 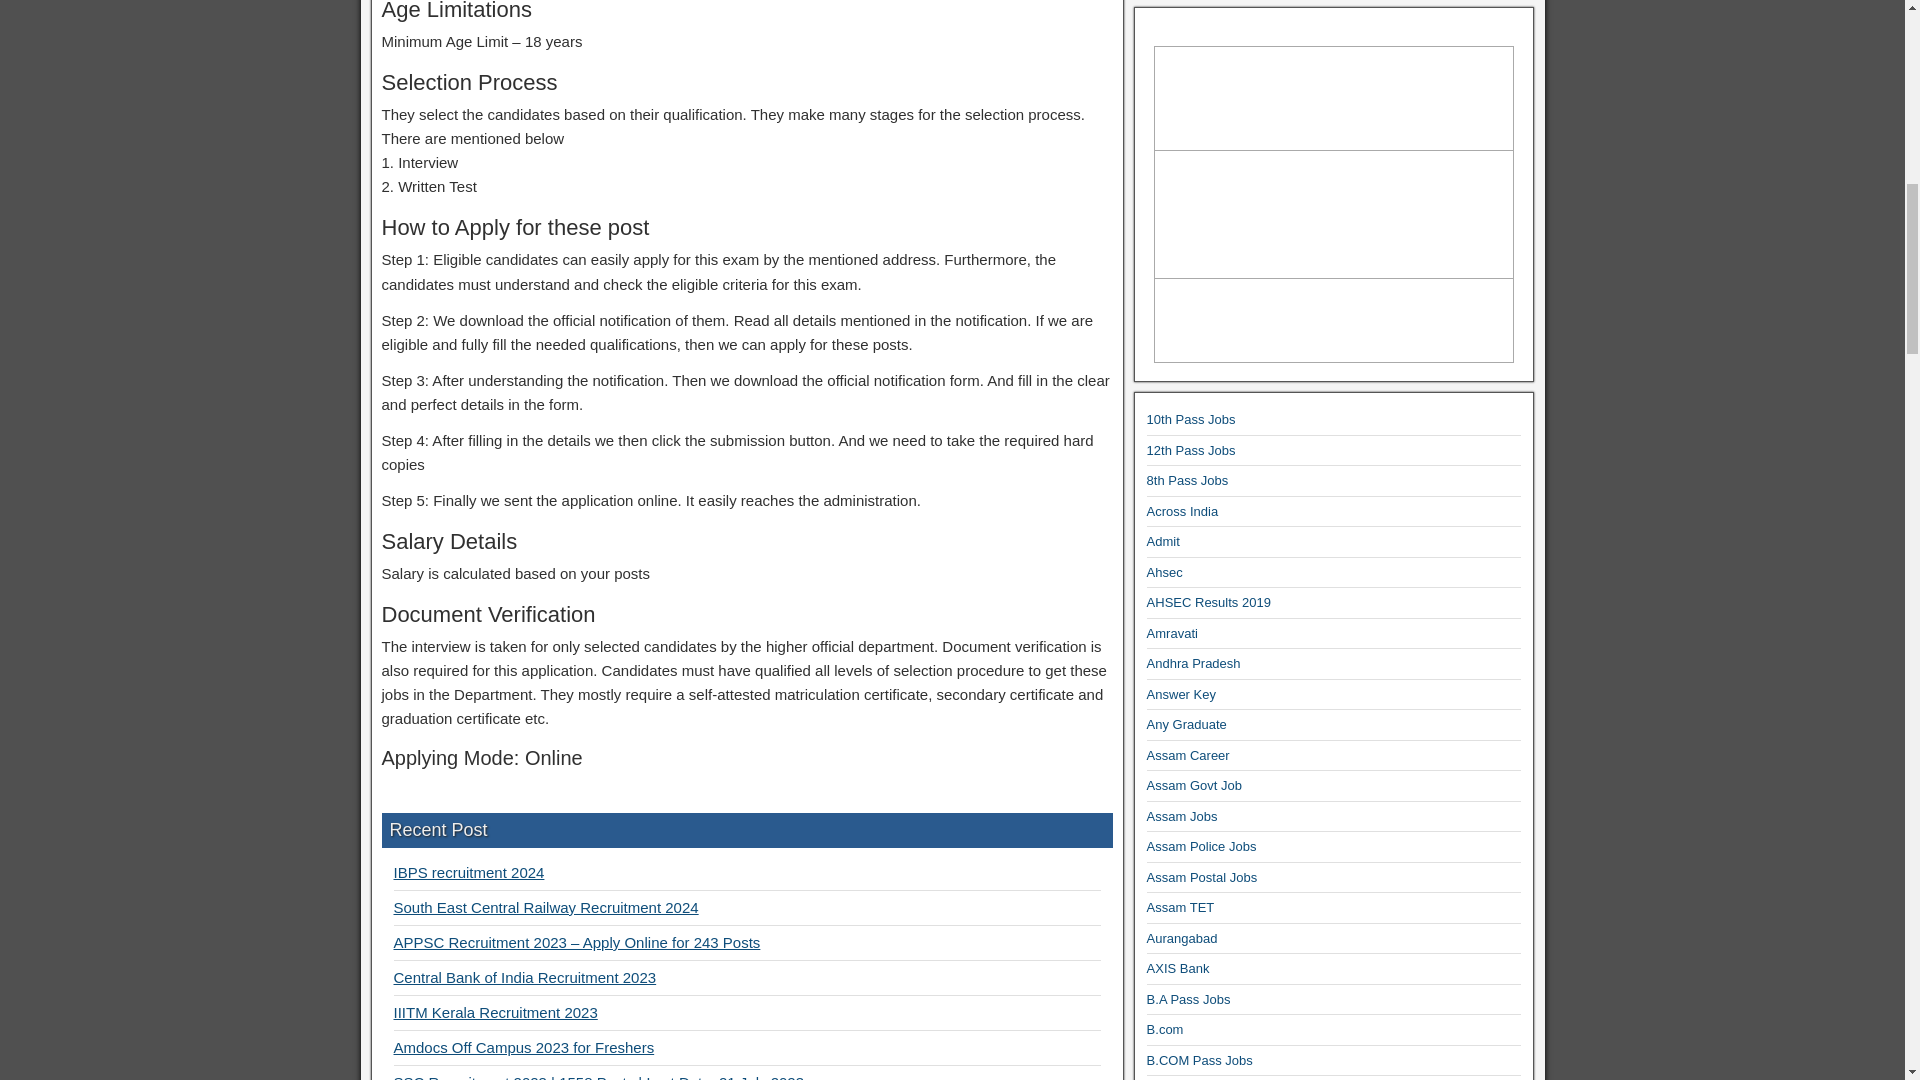 I want to click on Central Bank of India Recruitment 2023, so click(x=524, y=977).